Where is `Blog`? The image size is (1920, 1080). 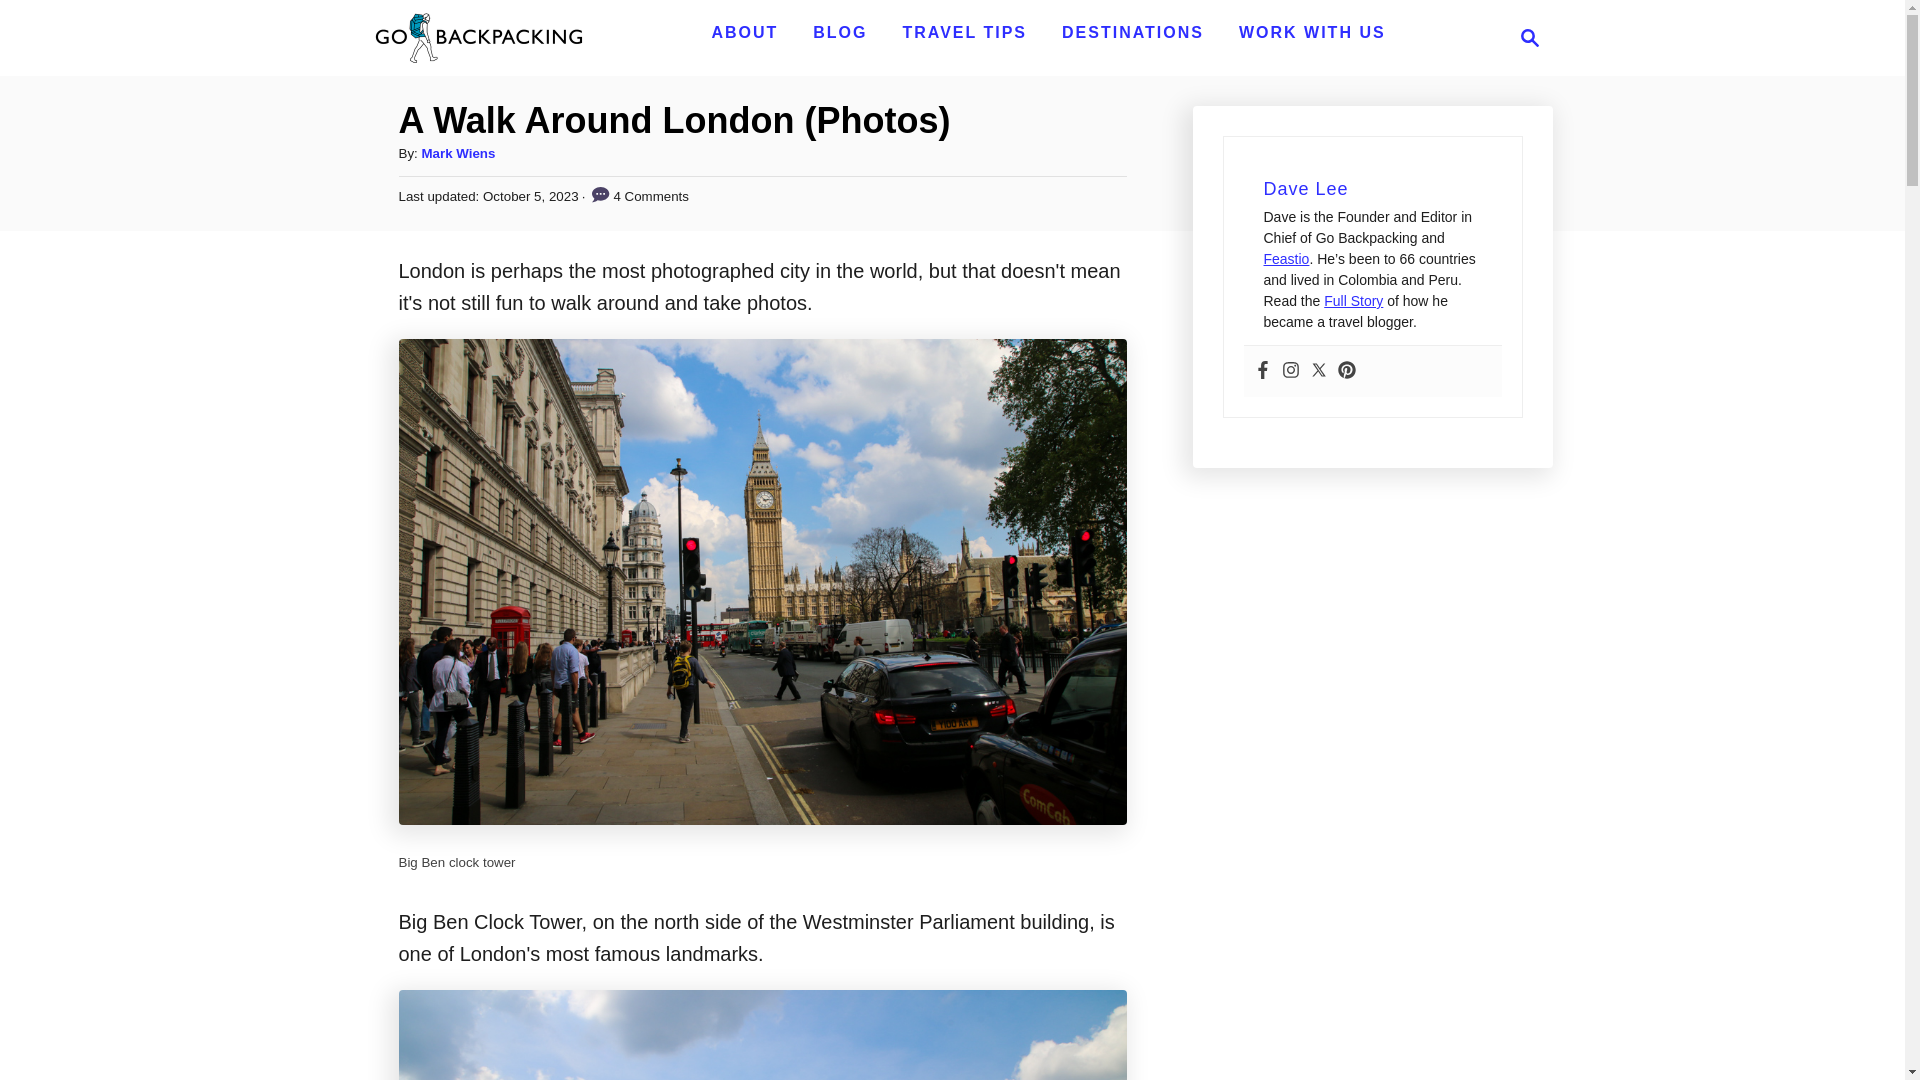
Blog is located at coordinates (840, 32).